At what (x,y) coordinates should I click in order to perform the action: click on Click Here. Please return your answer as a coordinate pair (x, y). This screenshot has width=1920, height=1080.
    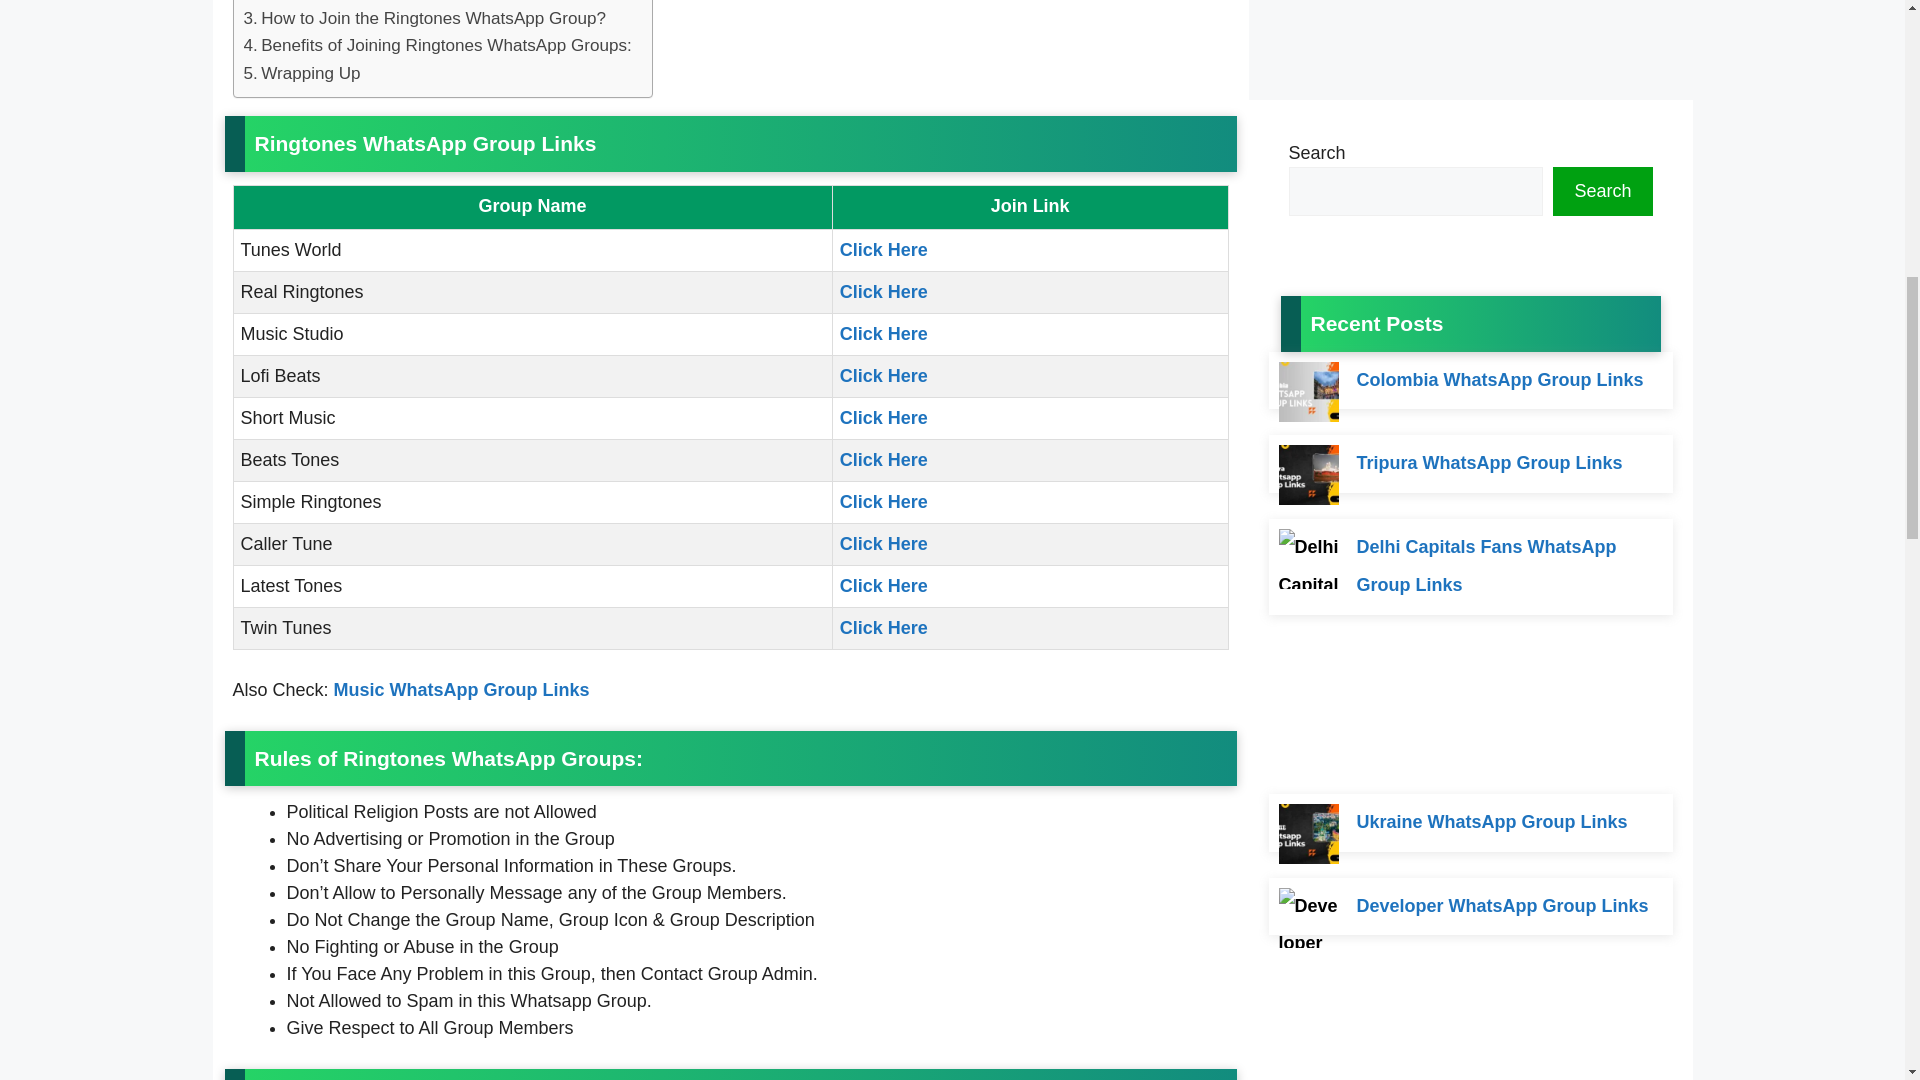
    Looking at the image, I should click on (884, 502).